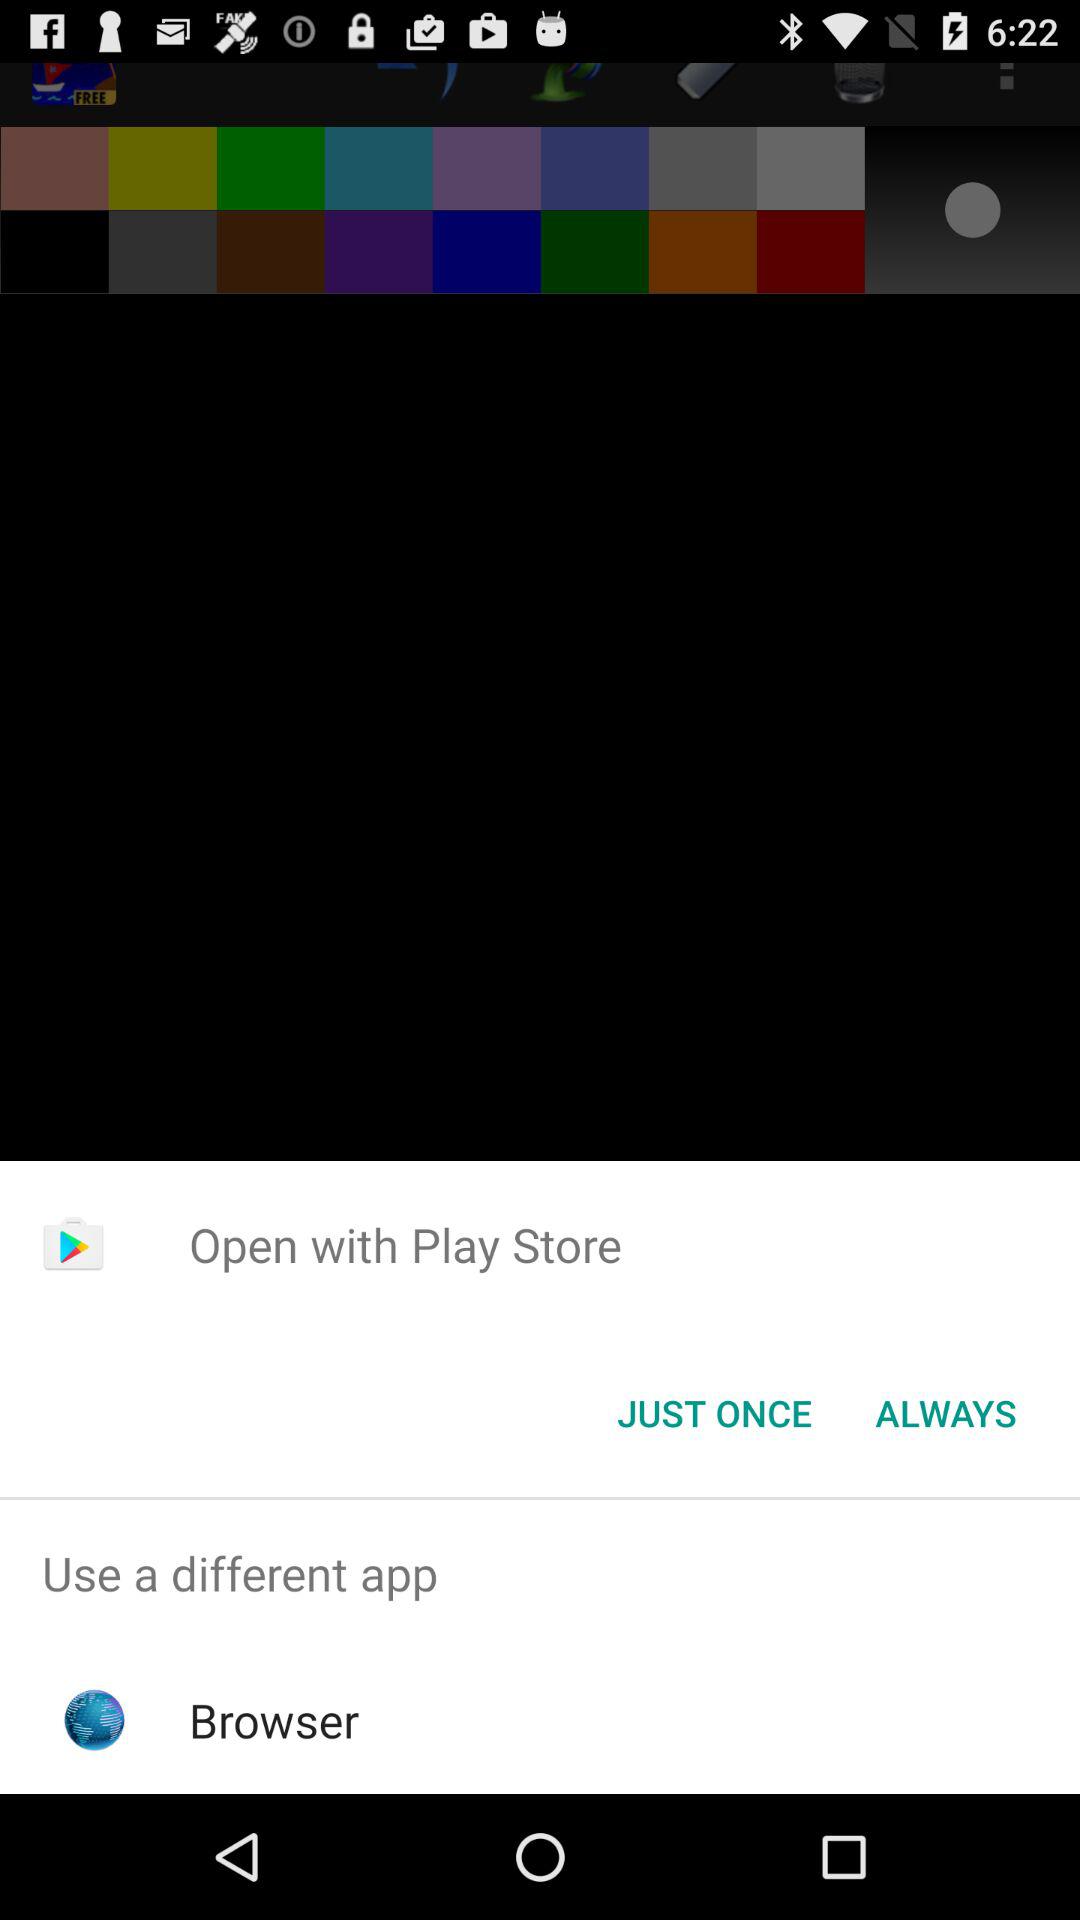 The height and width of the screenshot is (1920, 1080). I want to click on scroll until the browser icon, so click(274, 1720).